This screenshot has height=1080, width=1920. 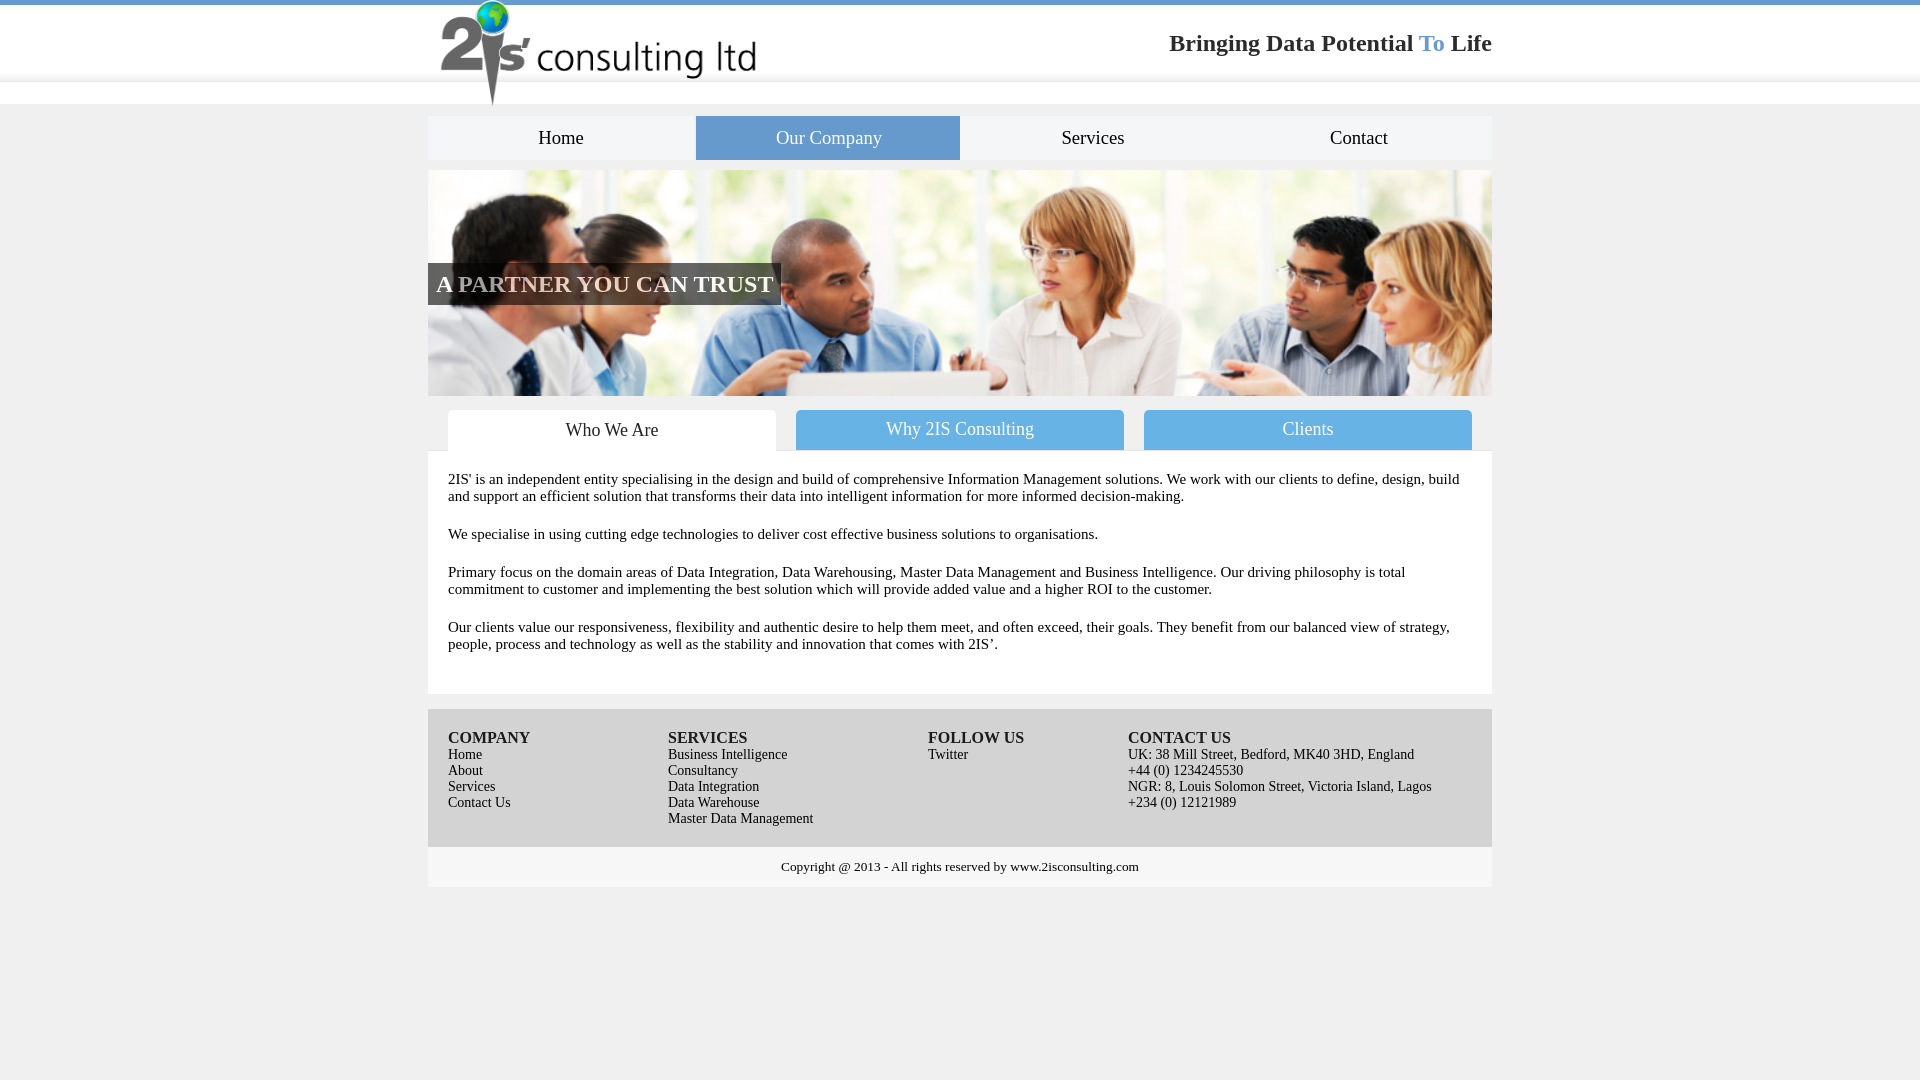 I want to click on Data Integration, so click(x=714, y=786).